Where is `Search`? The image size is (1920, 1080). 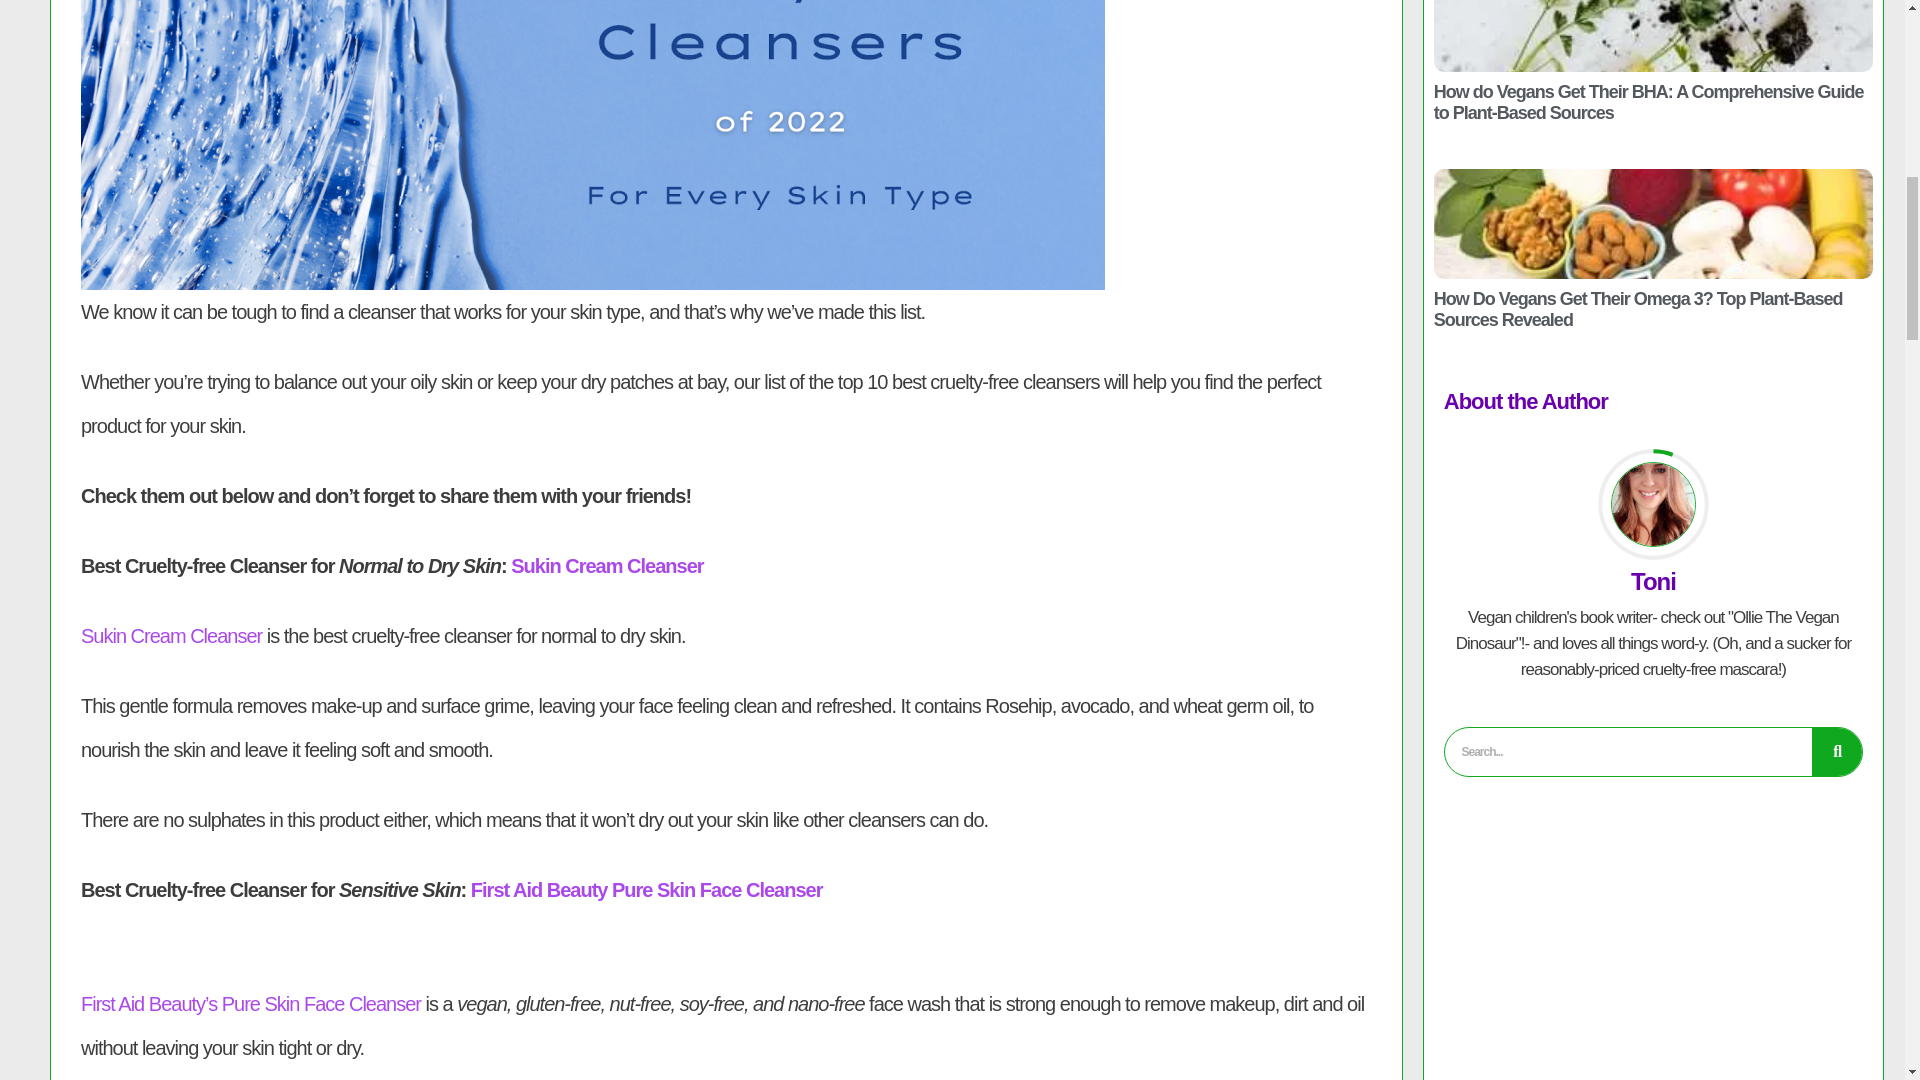
Search is located at coordinates (1628, 752).